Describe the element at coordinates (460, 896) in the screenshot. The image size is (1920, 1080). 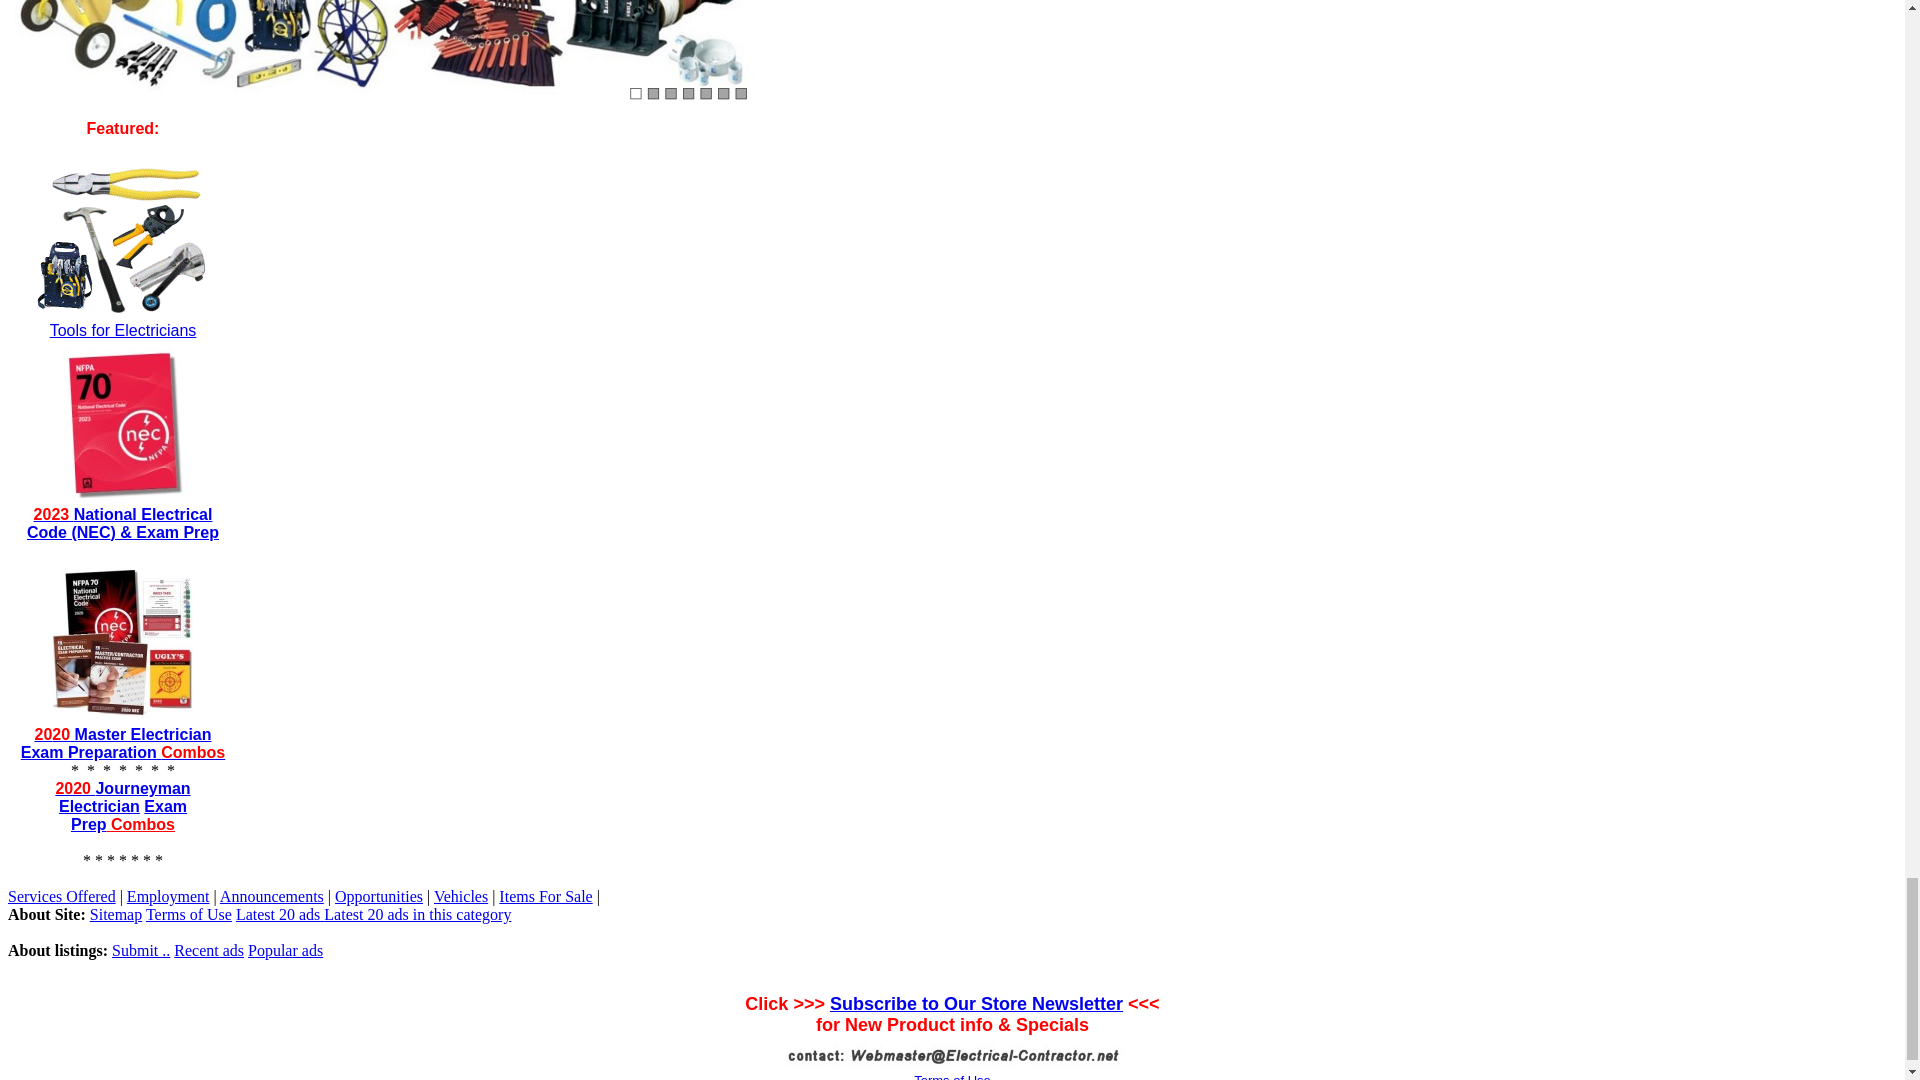
I see `Vehicles` at that location.